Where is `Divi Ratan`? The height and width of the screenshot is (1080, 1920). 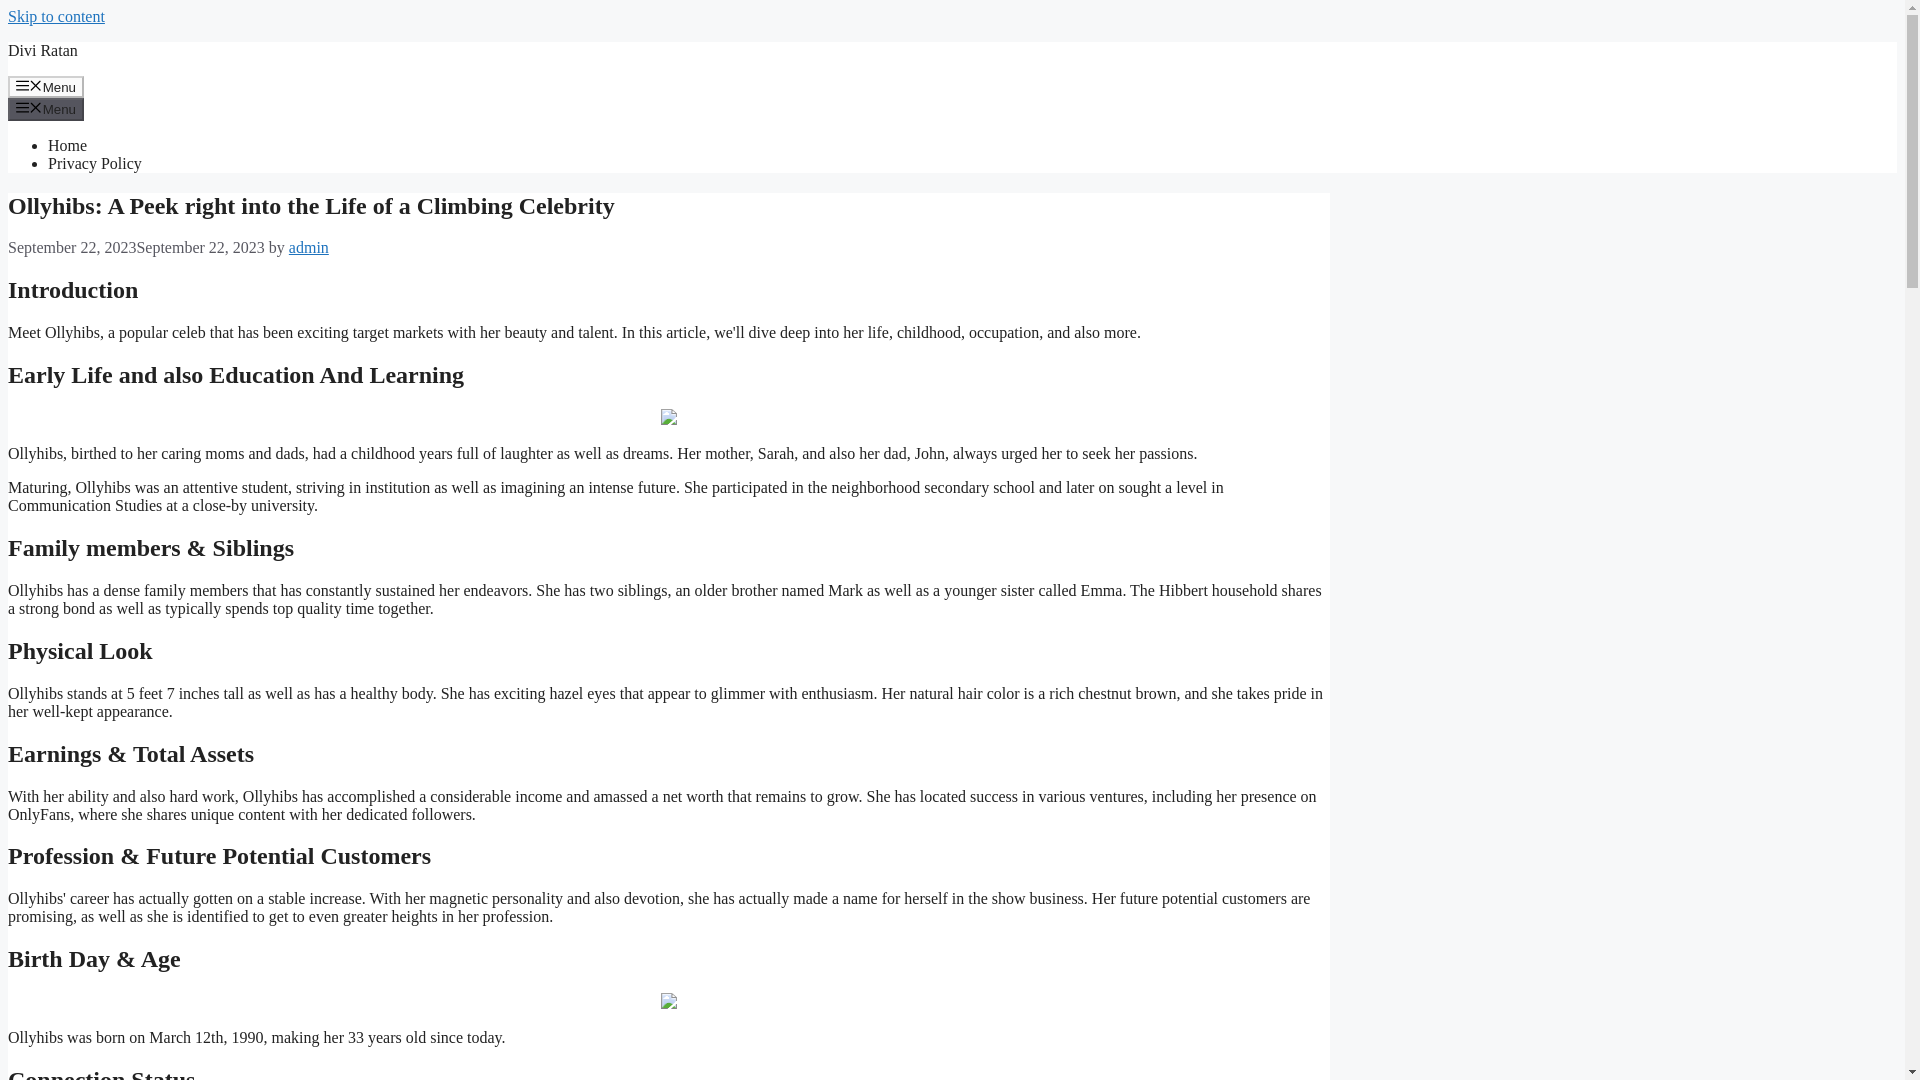 Divi Ratan is located at coordinates (42, 50).